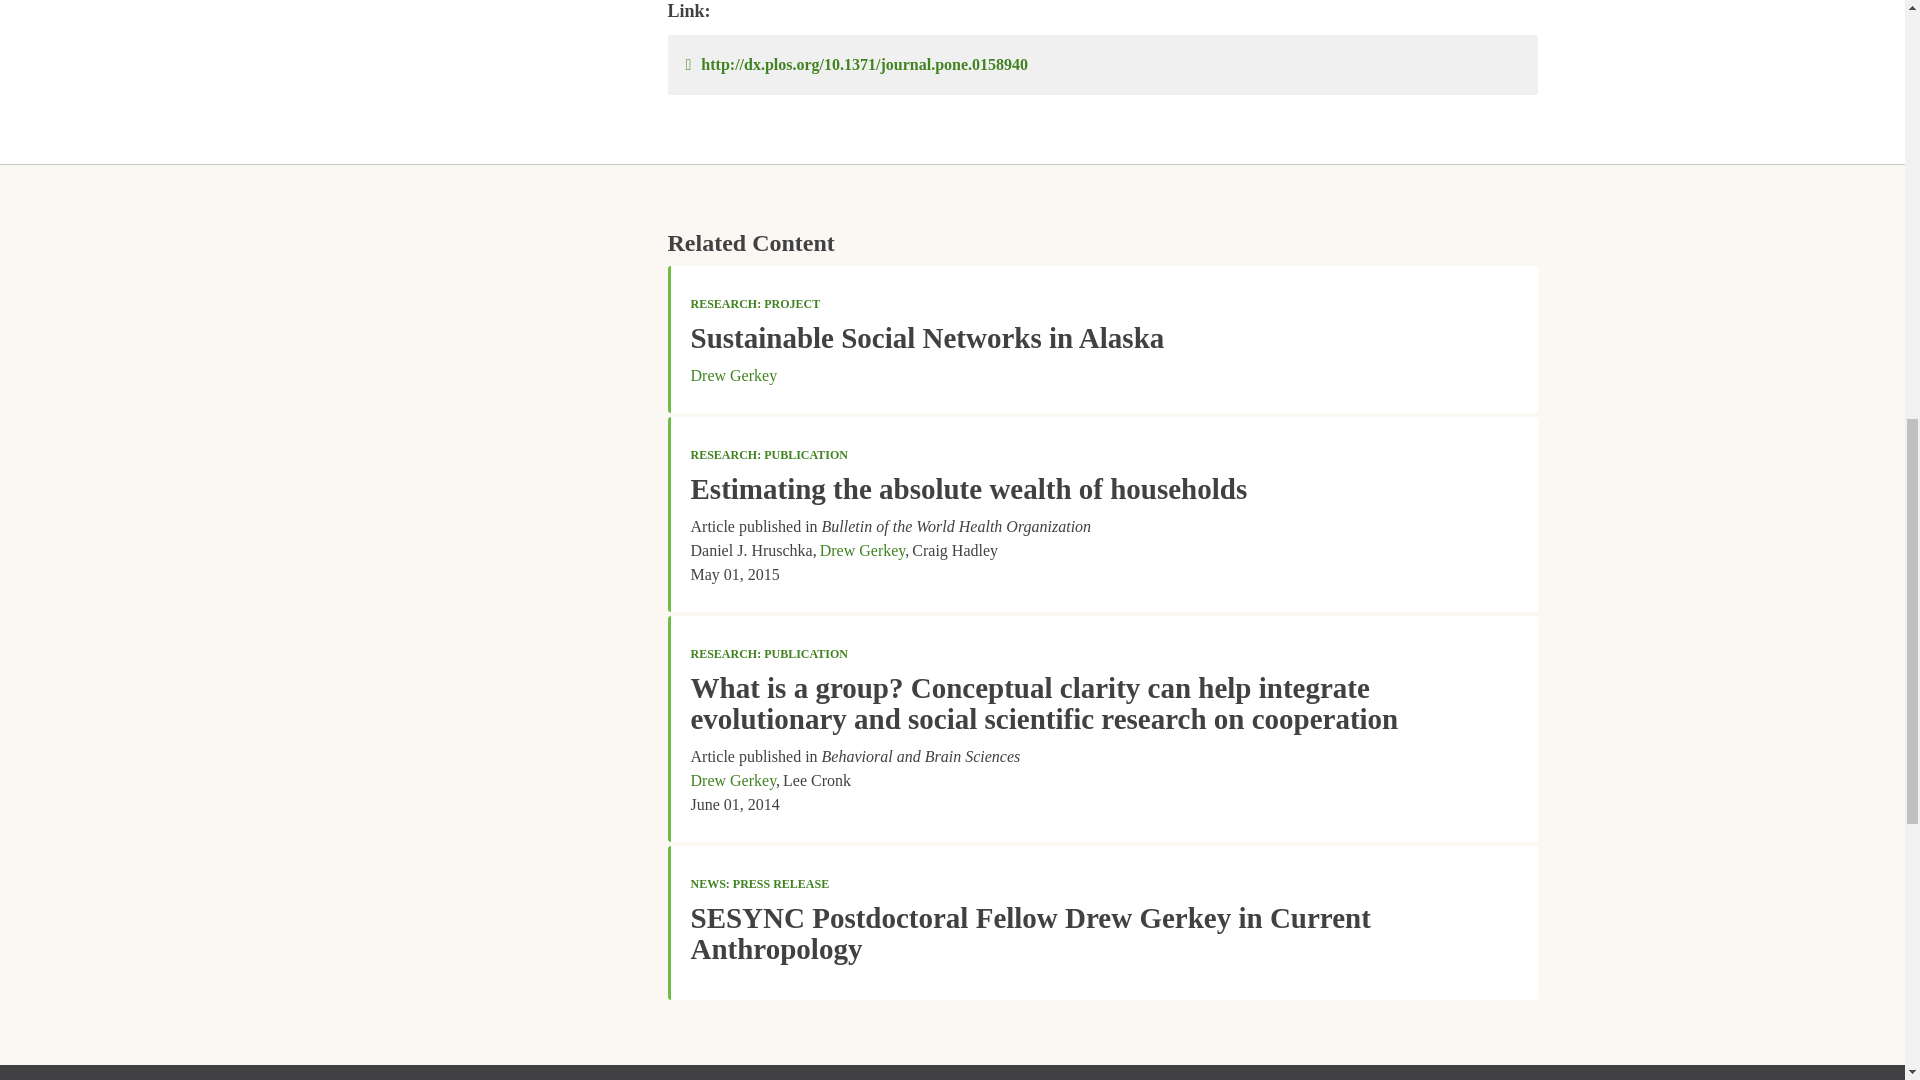 This screenshot has width=1920, height=1080. I want to click on RESEARCH: PROJECT, so click(754, 304).